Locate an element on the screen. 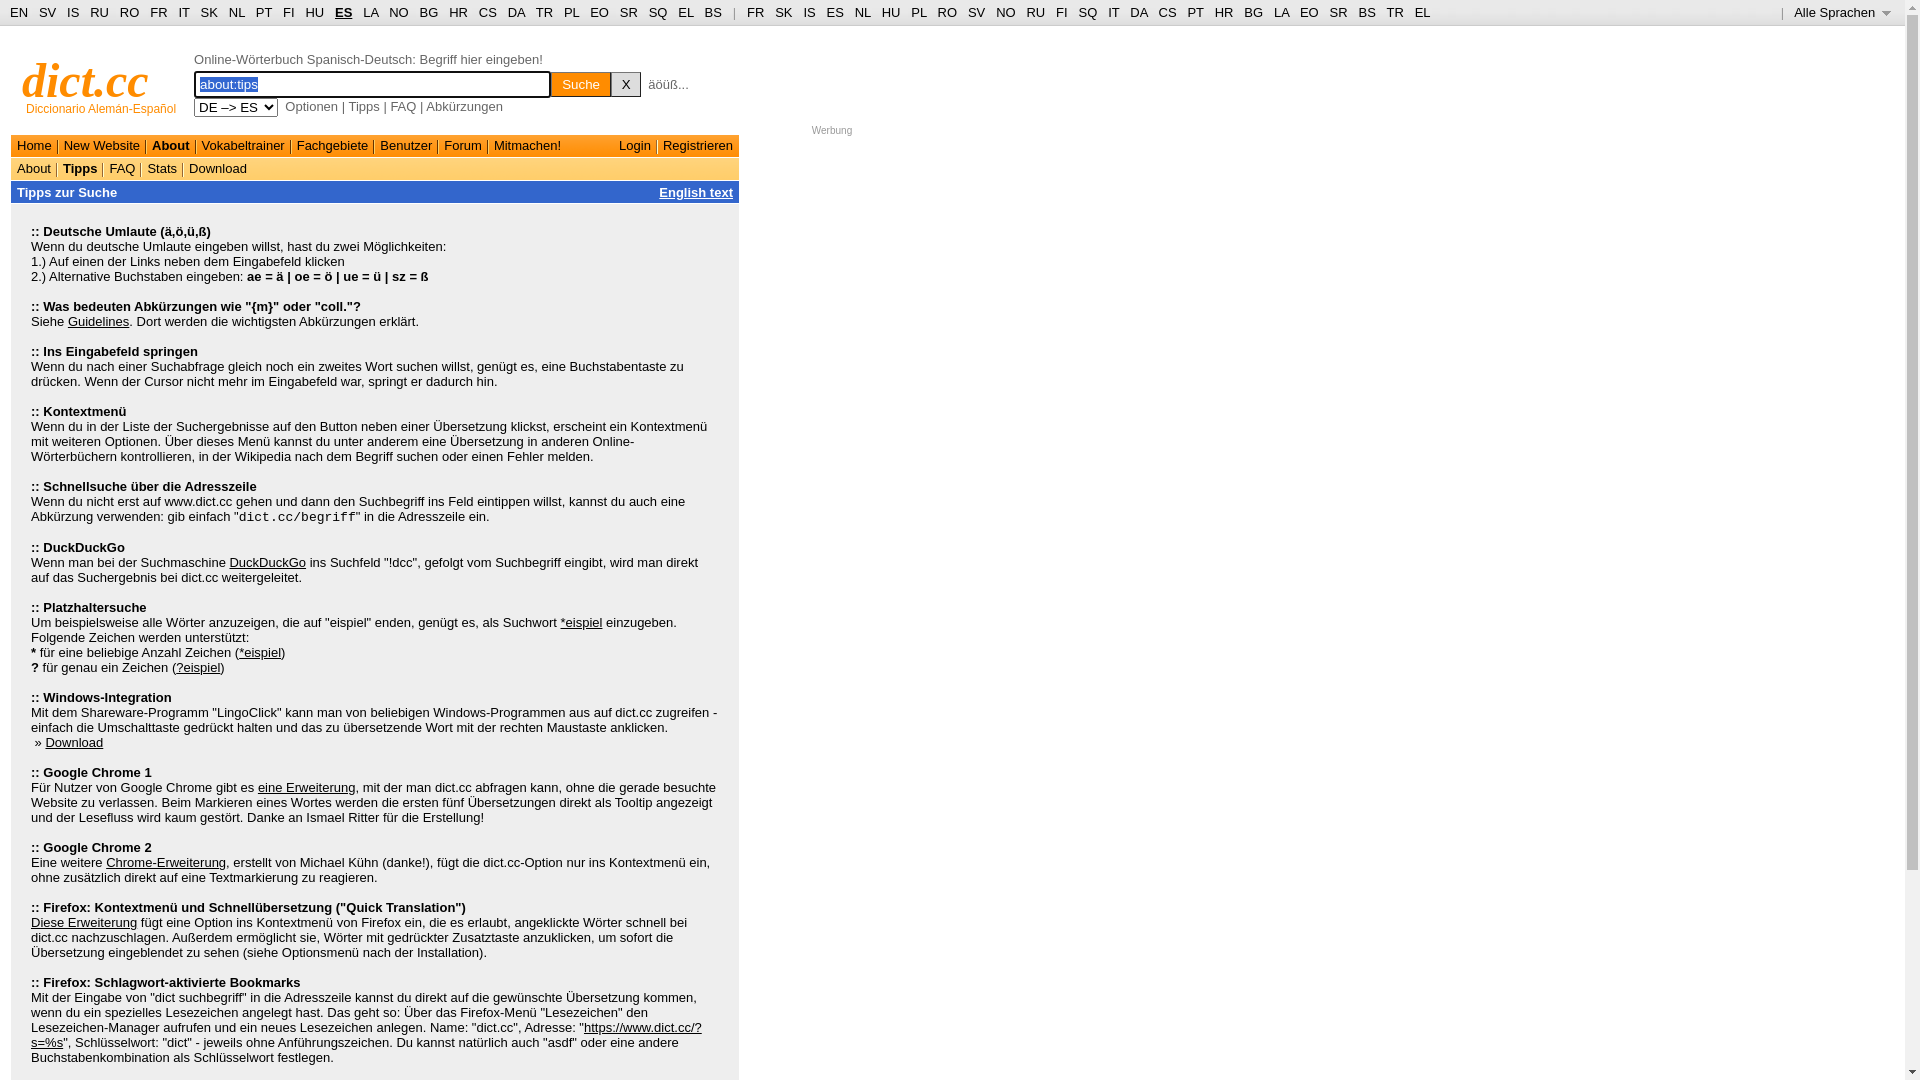  IS is located at coordinates (809, 12).